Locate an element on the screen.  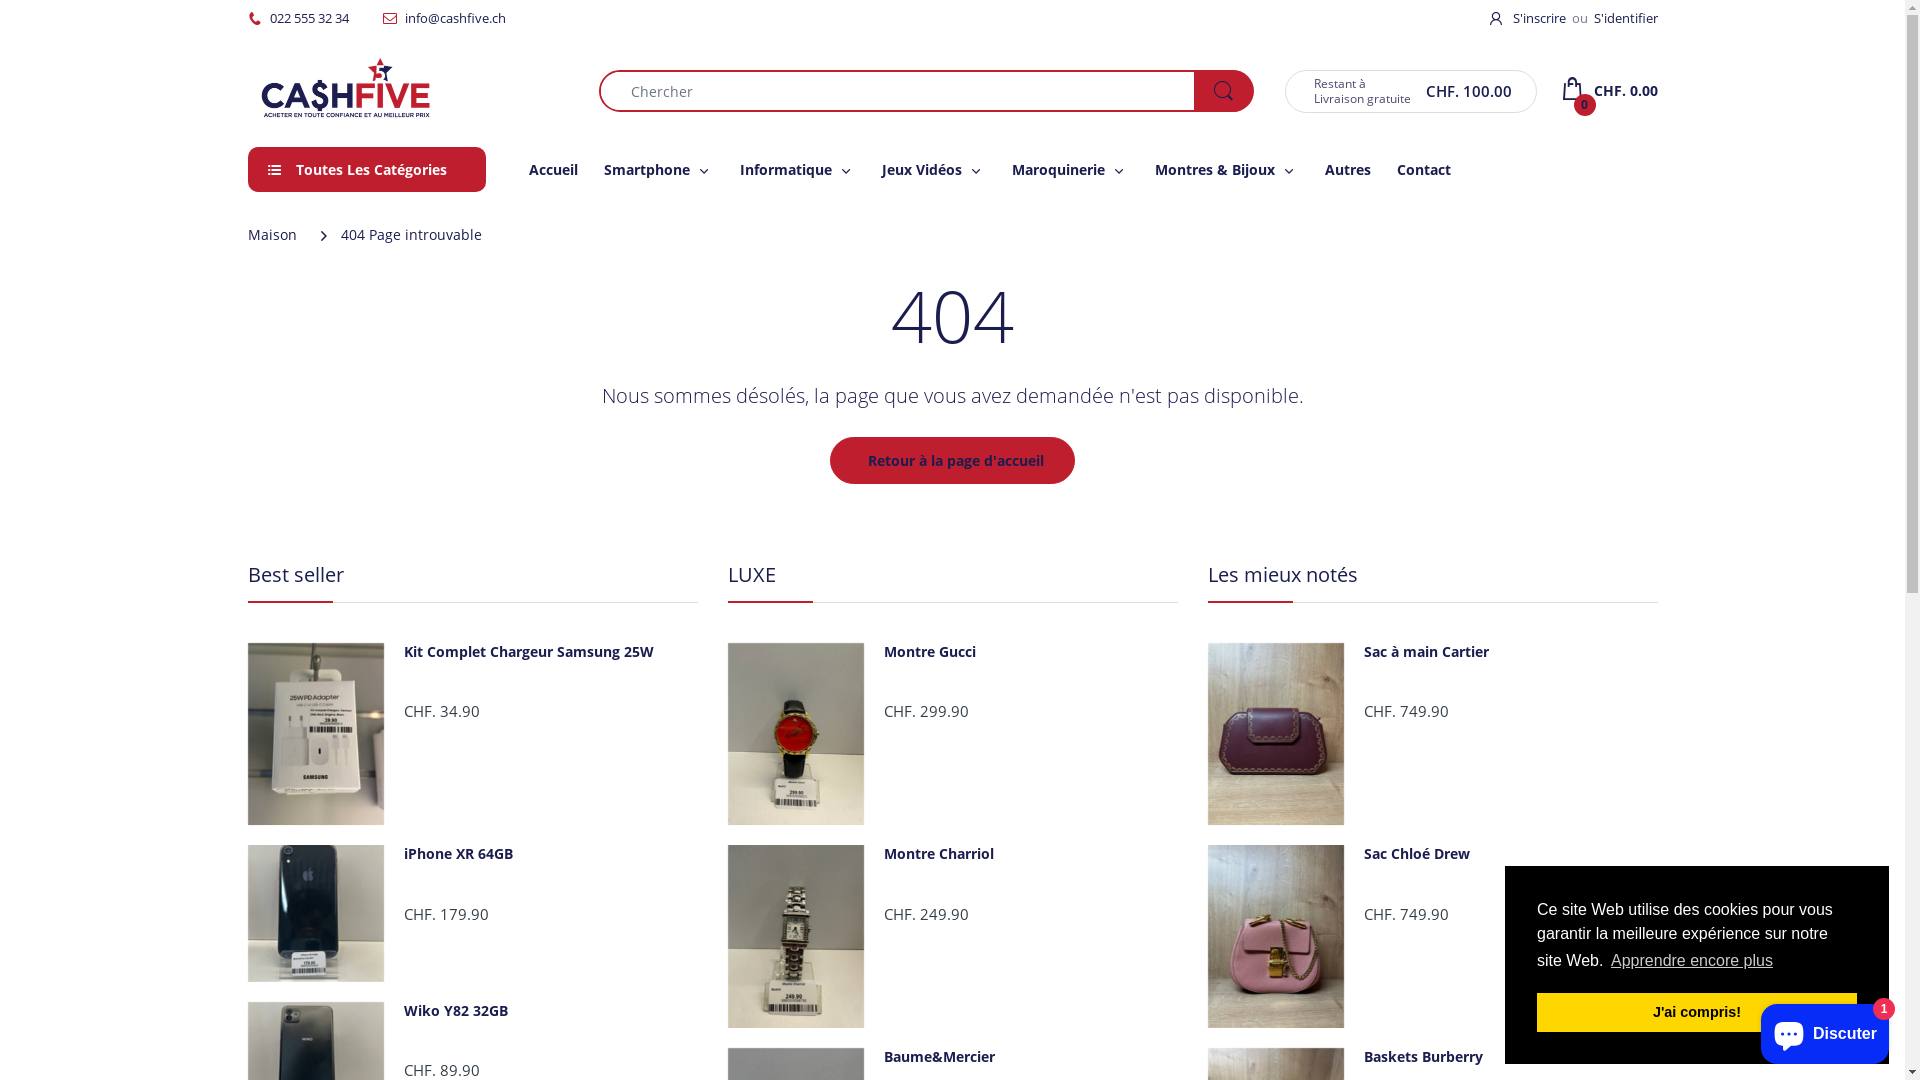
Chat de la boutique en ligne Shopify is located at coordinates (1825, 1030).